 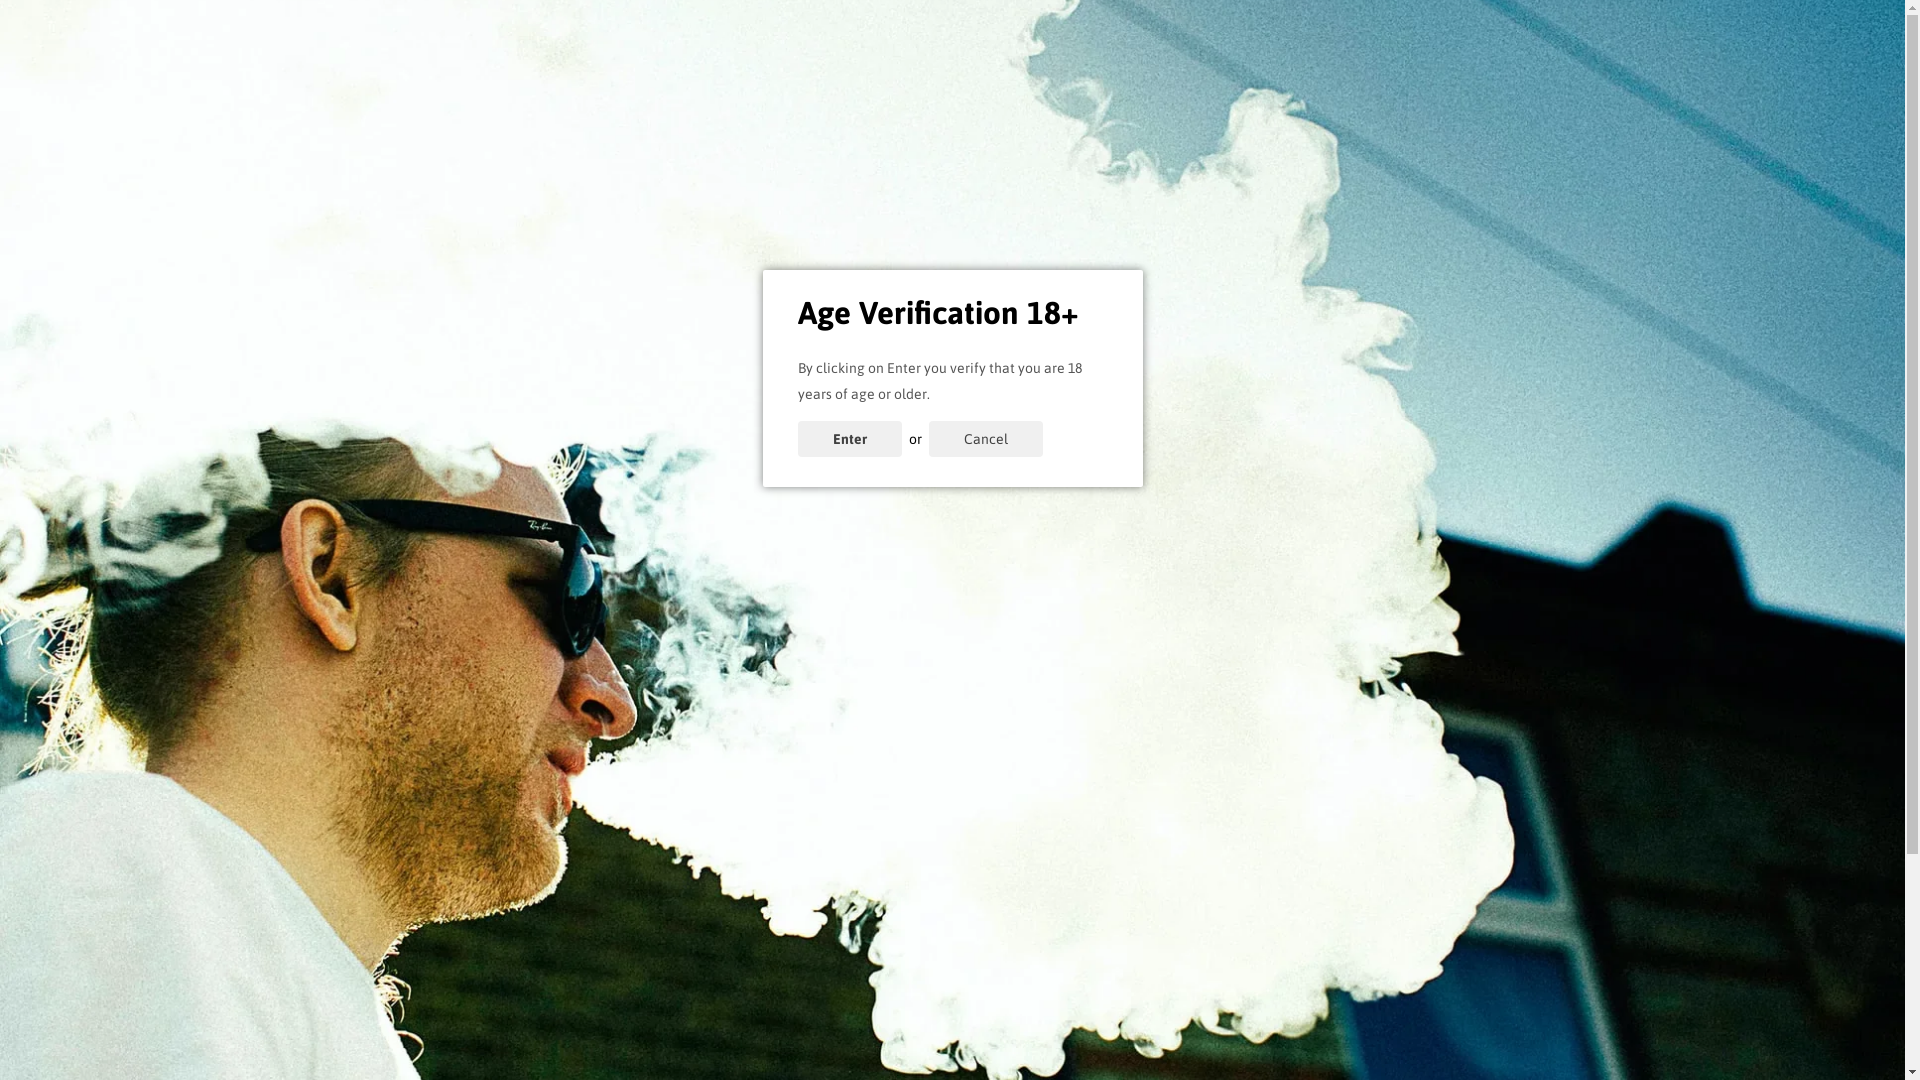 What do you see at coordinates (978, 154) in the screenshot?
I see `Hardware` at bounding box center [978, 154].